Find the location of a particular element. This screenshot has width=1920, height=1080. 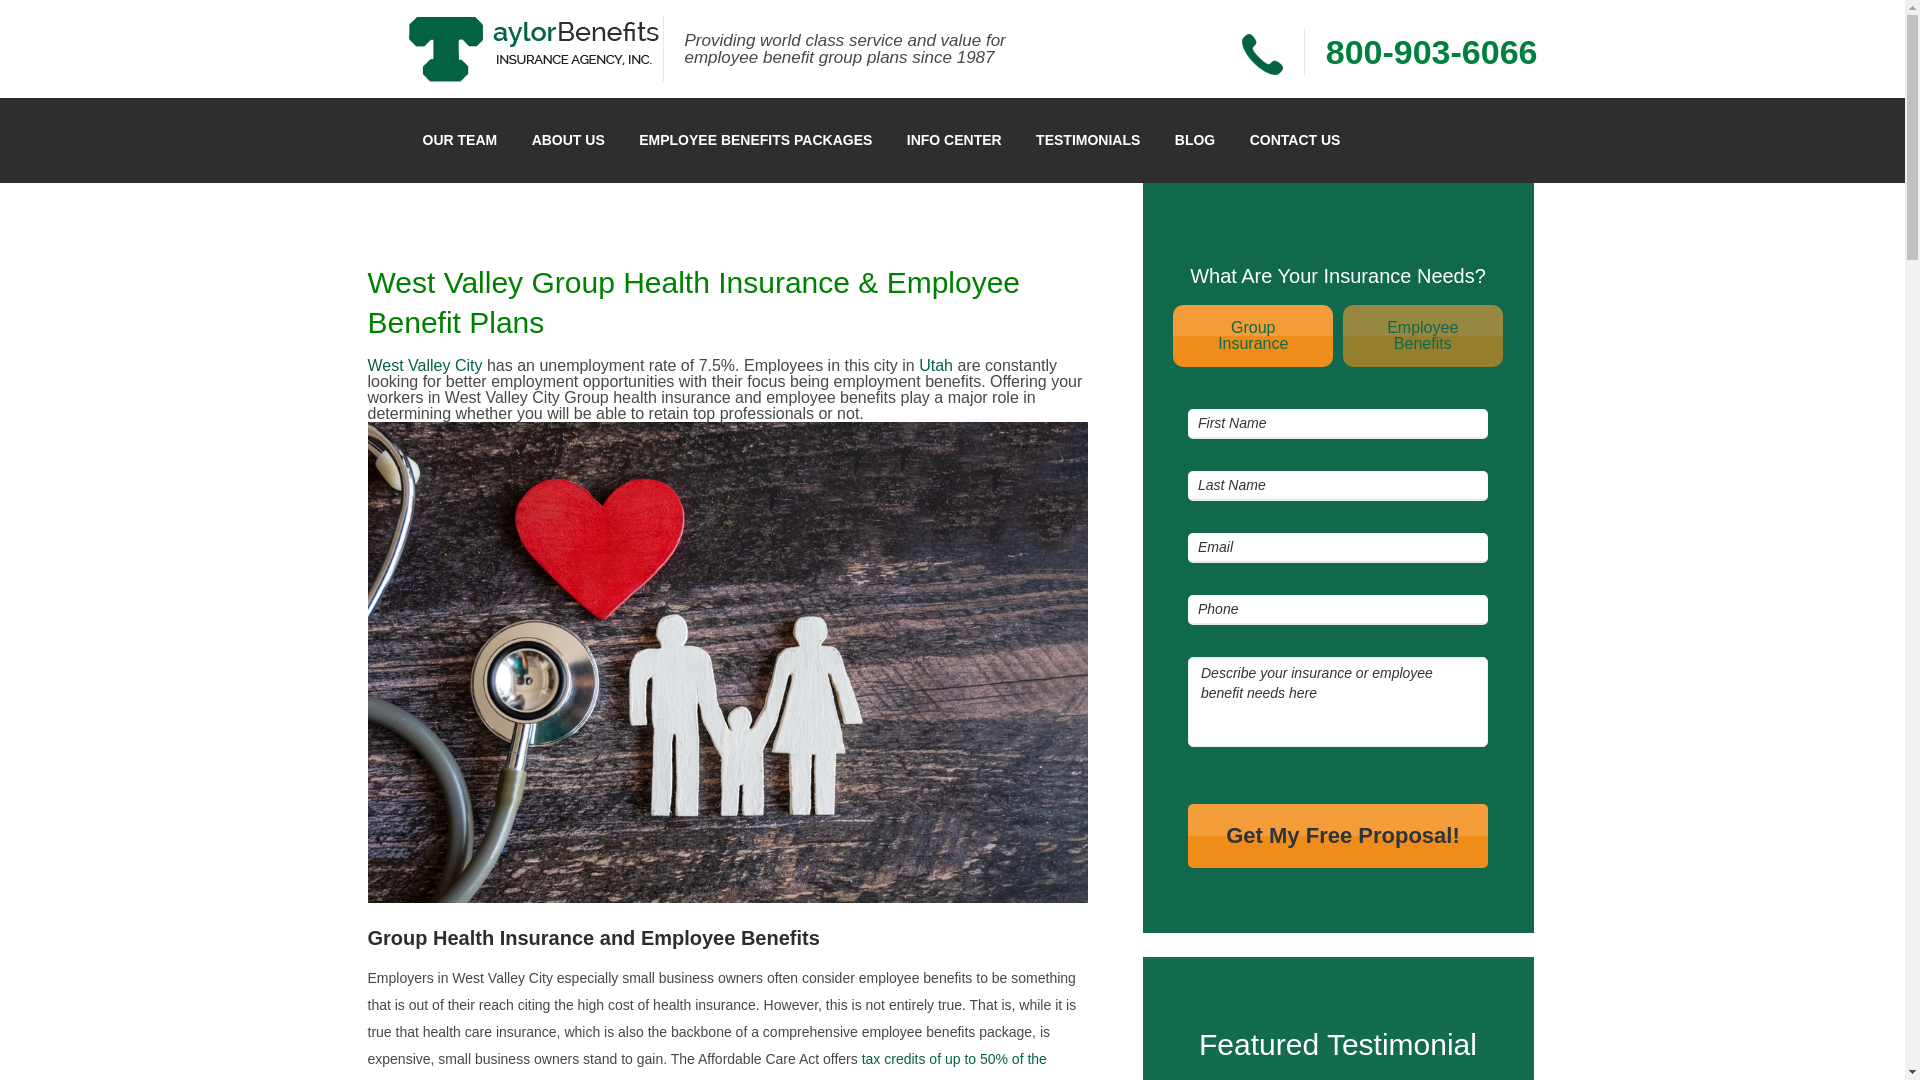

INFO CENTER is located at coordinates (954, 140).